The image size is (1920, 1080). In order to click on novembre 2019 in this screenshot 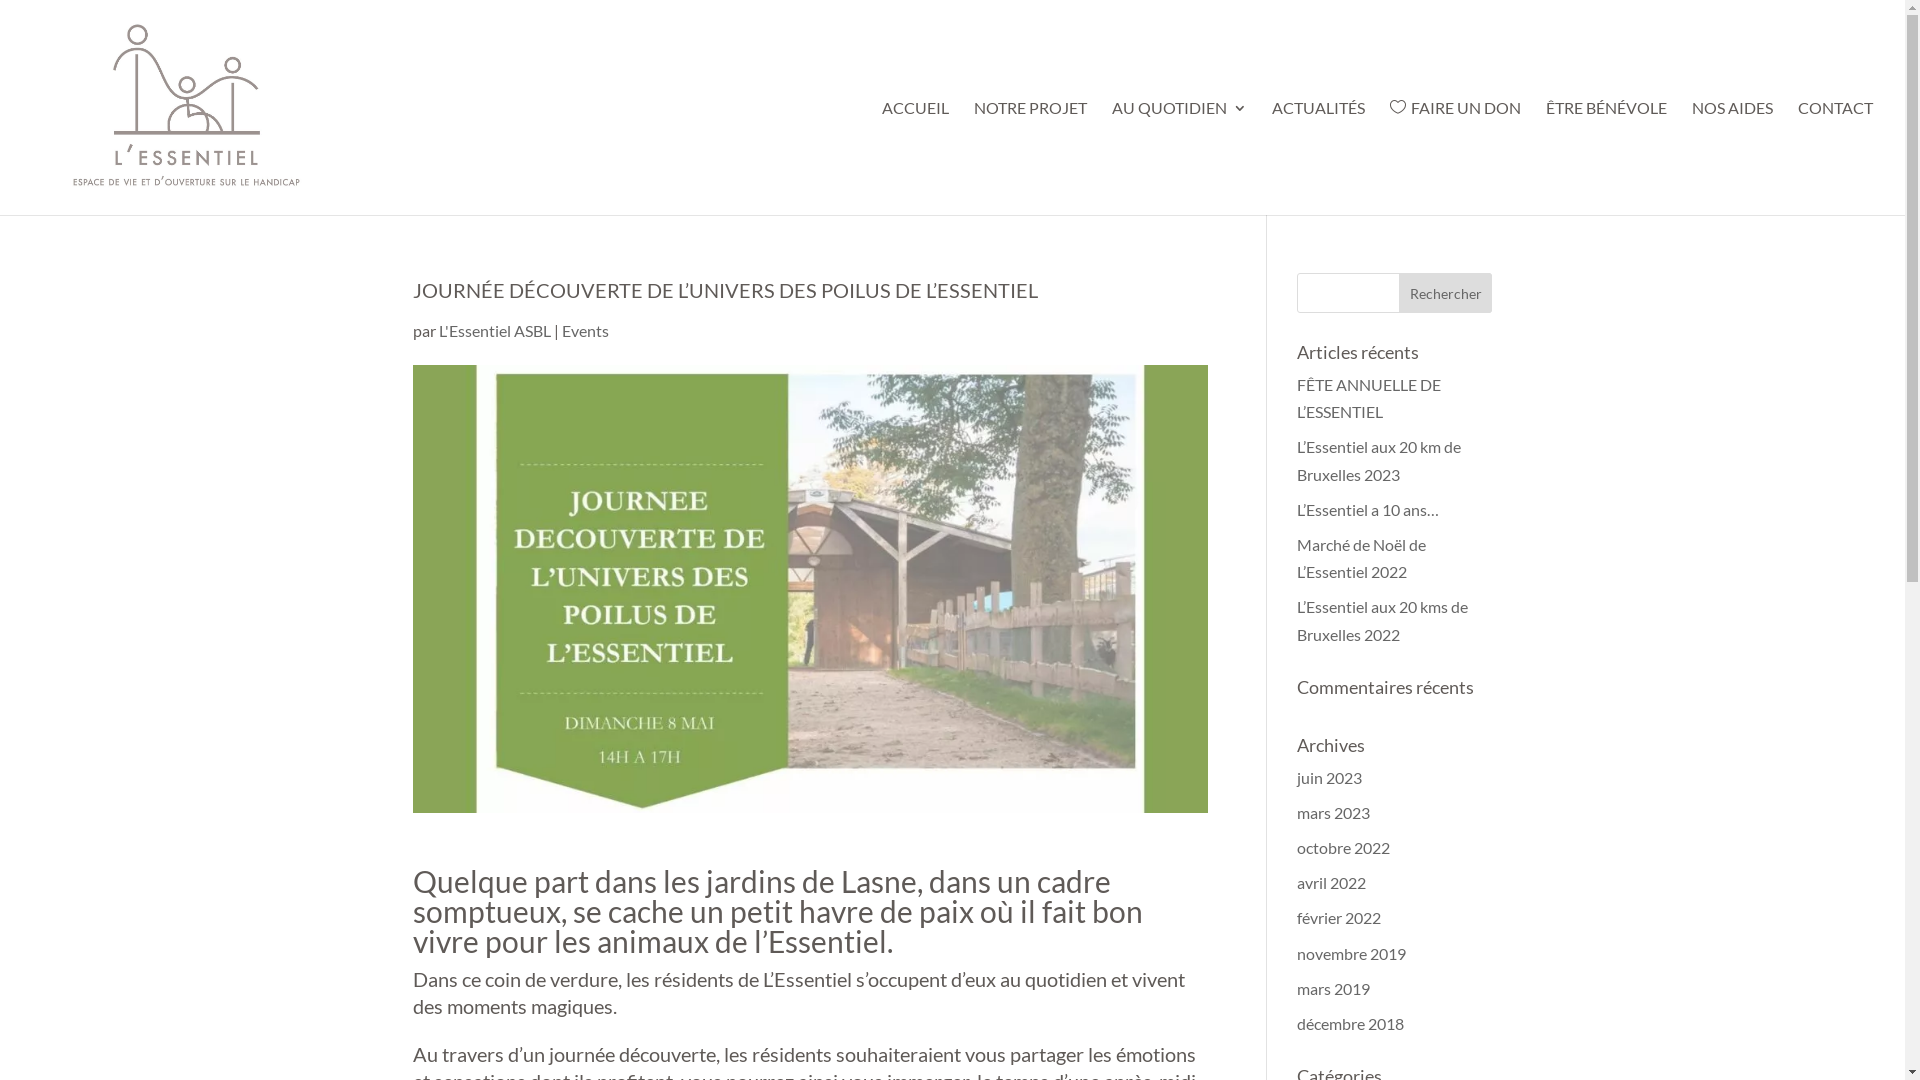, I will do `click(1352, 954)`.